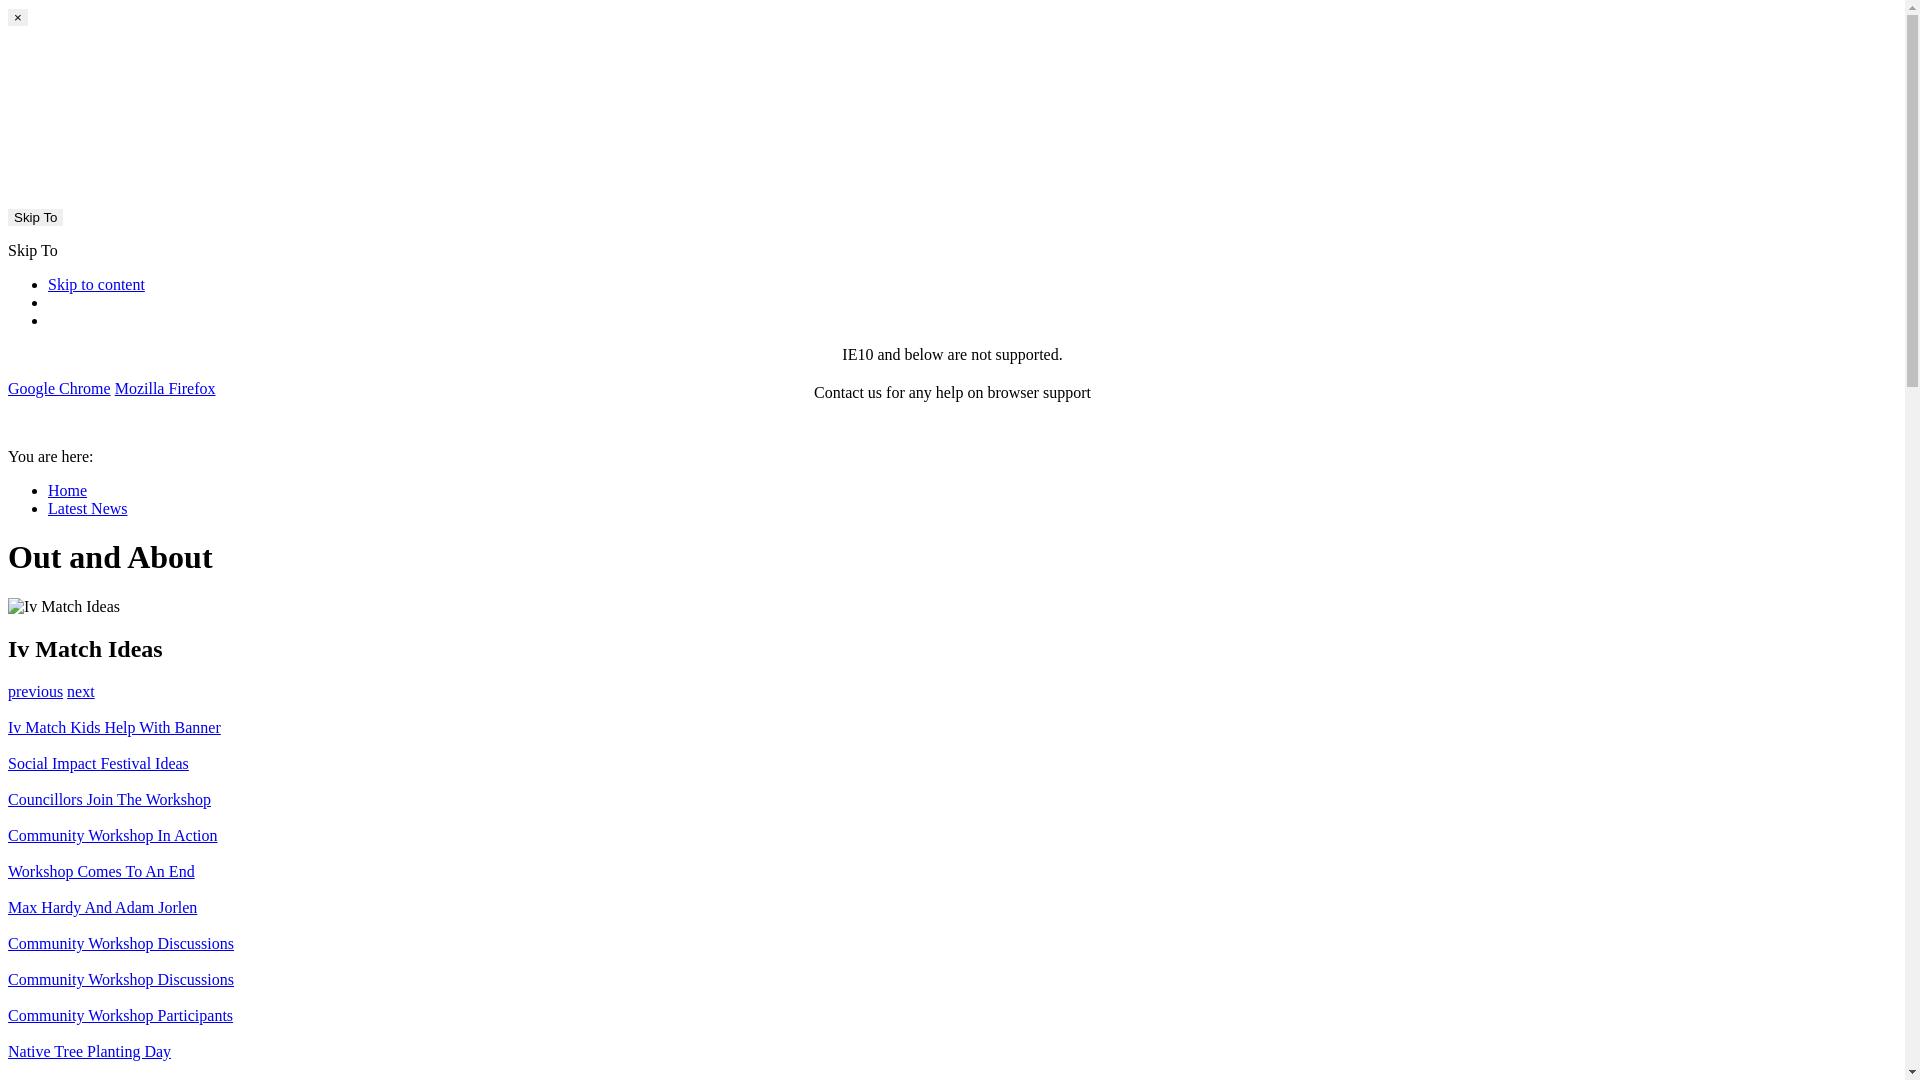  I want to click on Latest News, so click(88, 508).